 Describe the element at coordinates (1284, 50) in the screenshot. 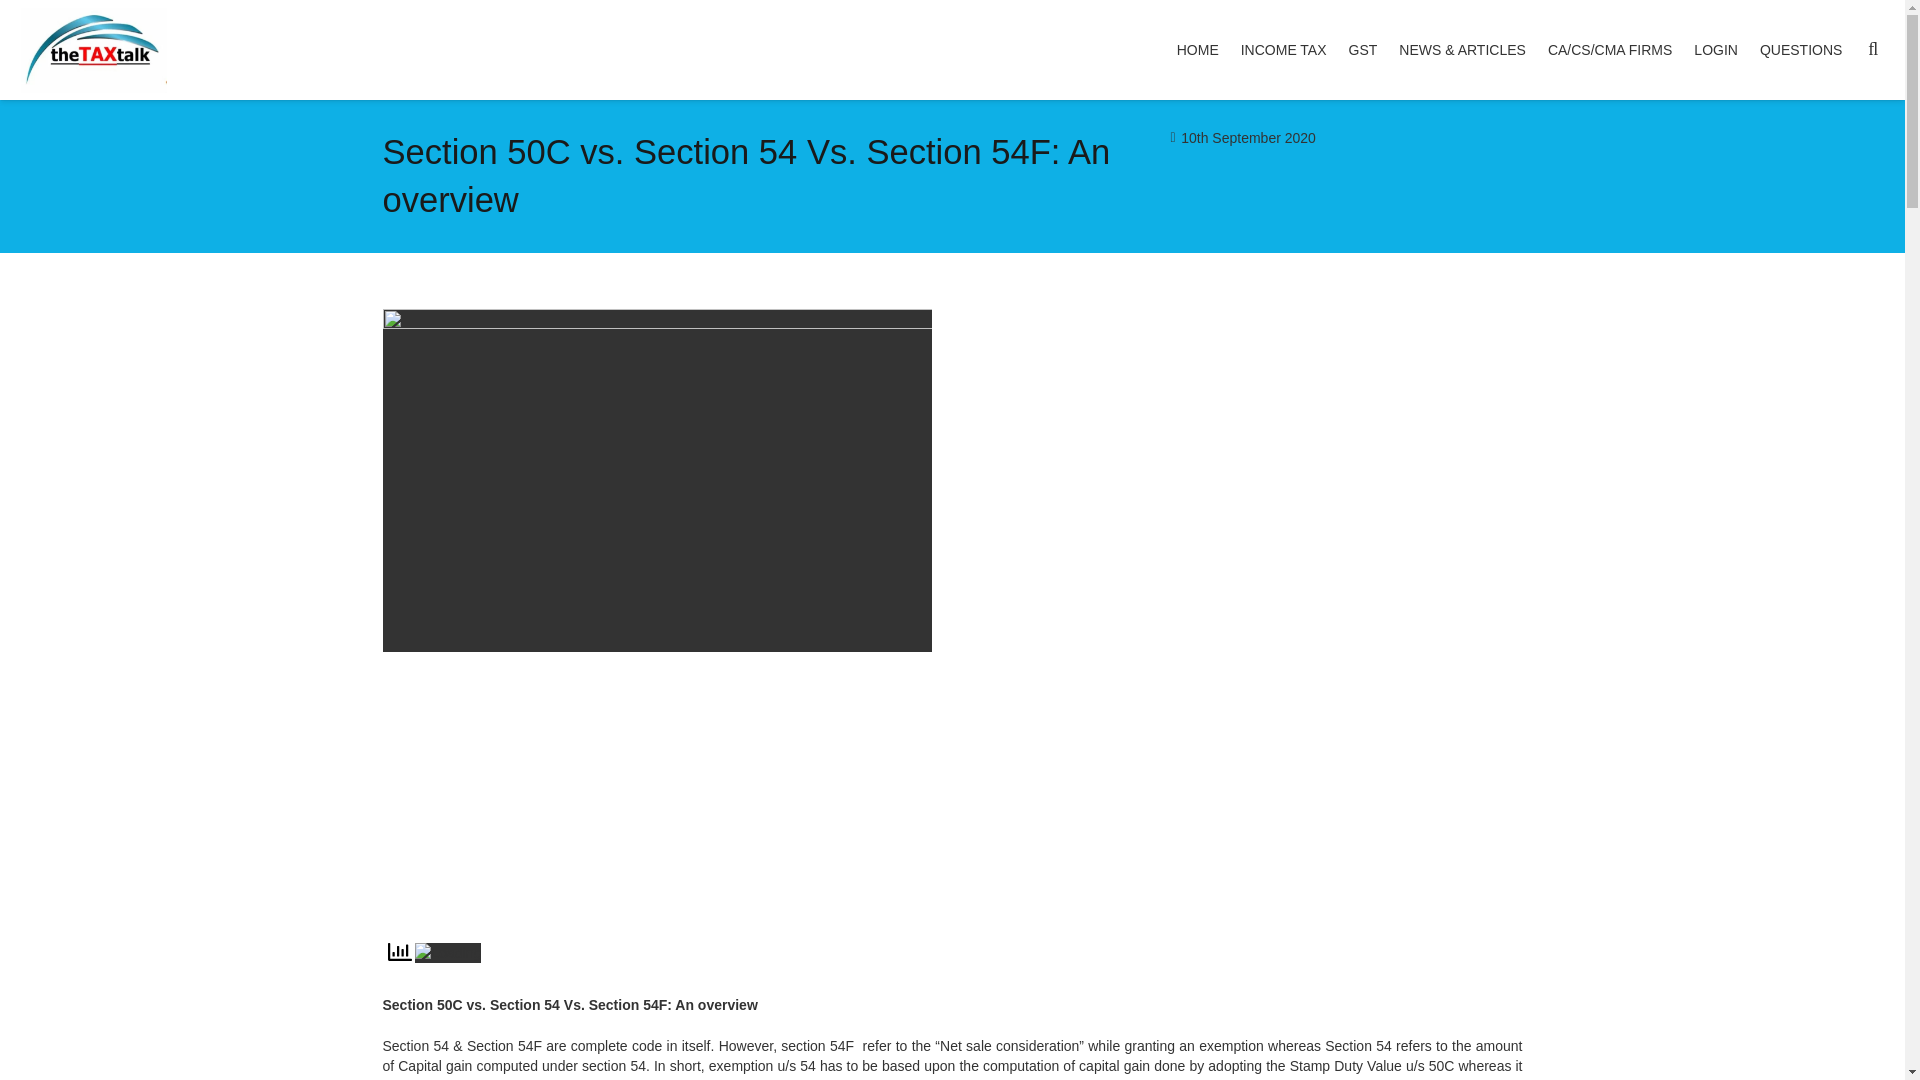

I see `INCOME TAX` at that location.